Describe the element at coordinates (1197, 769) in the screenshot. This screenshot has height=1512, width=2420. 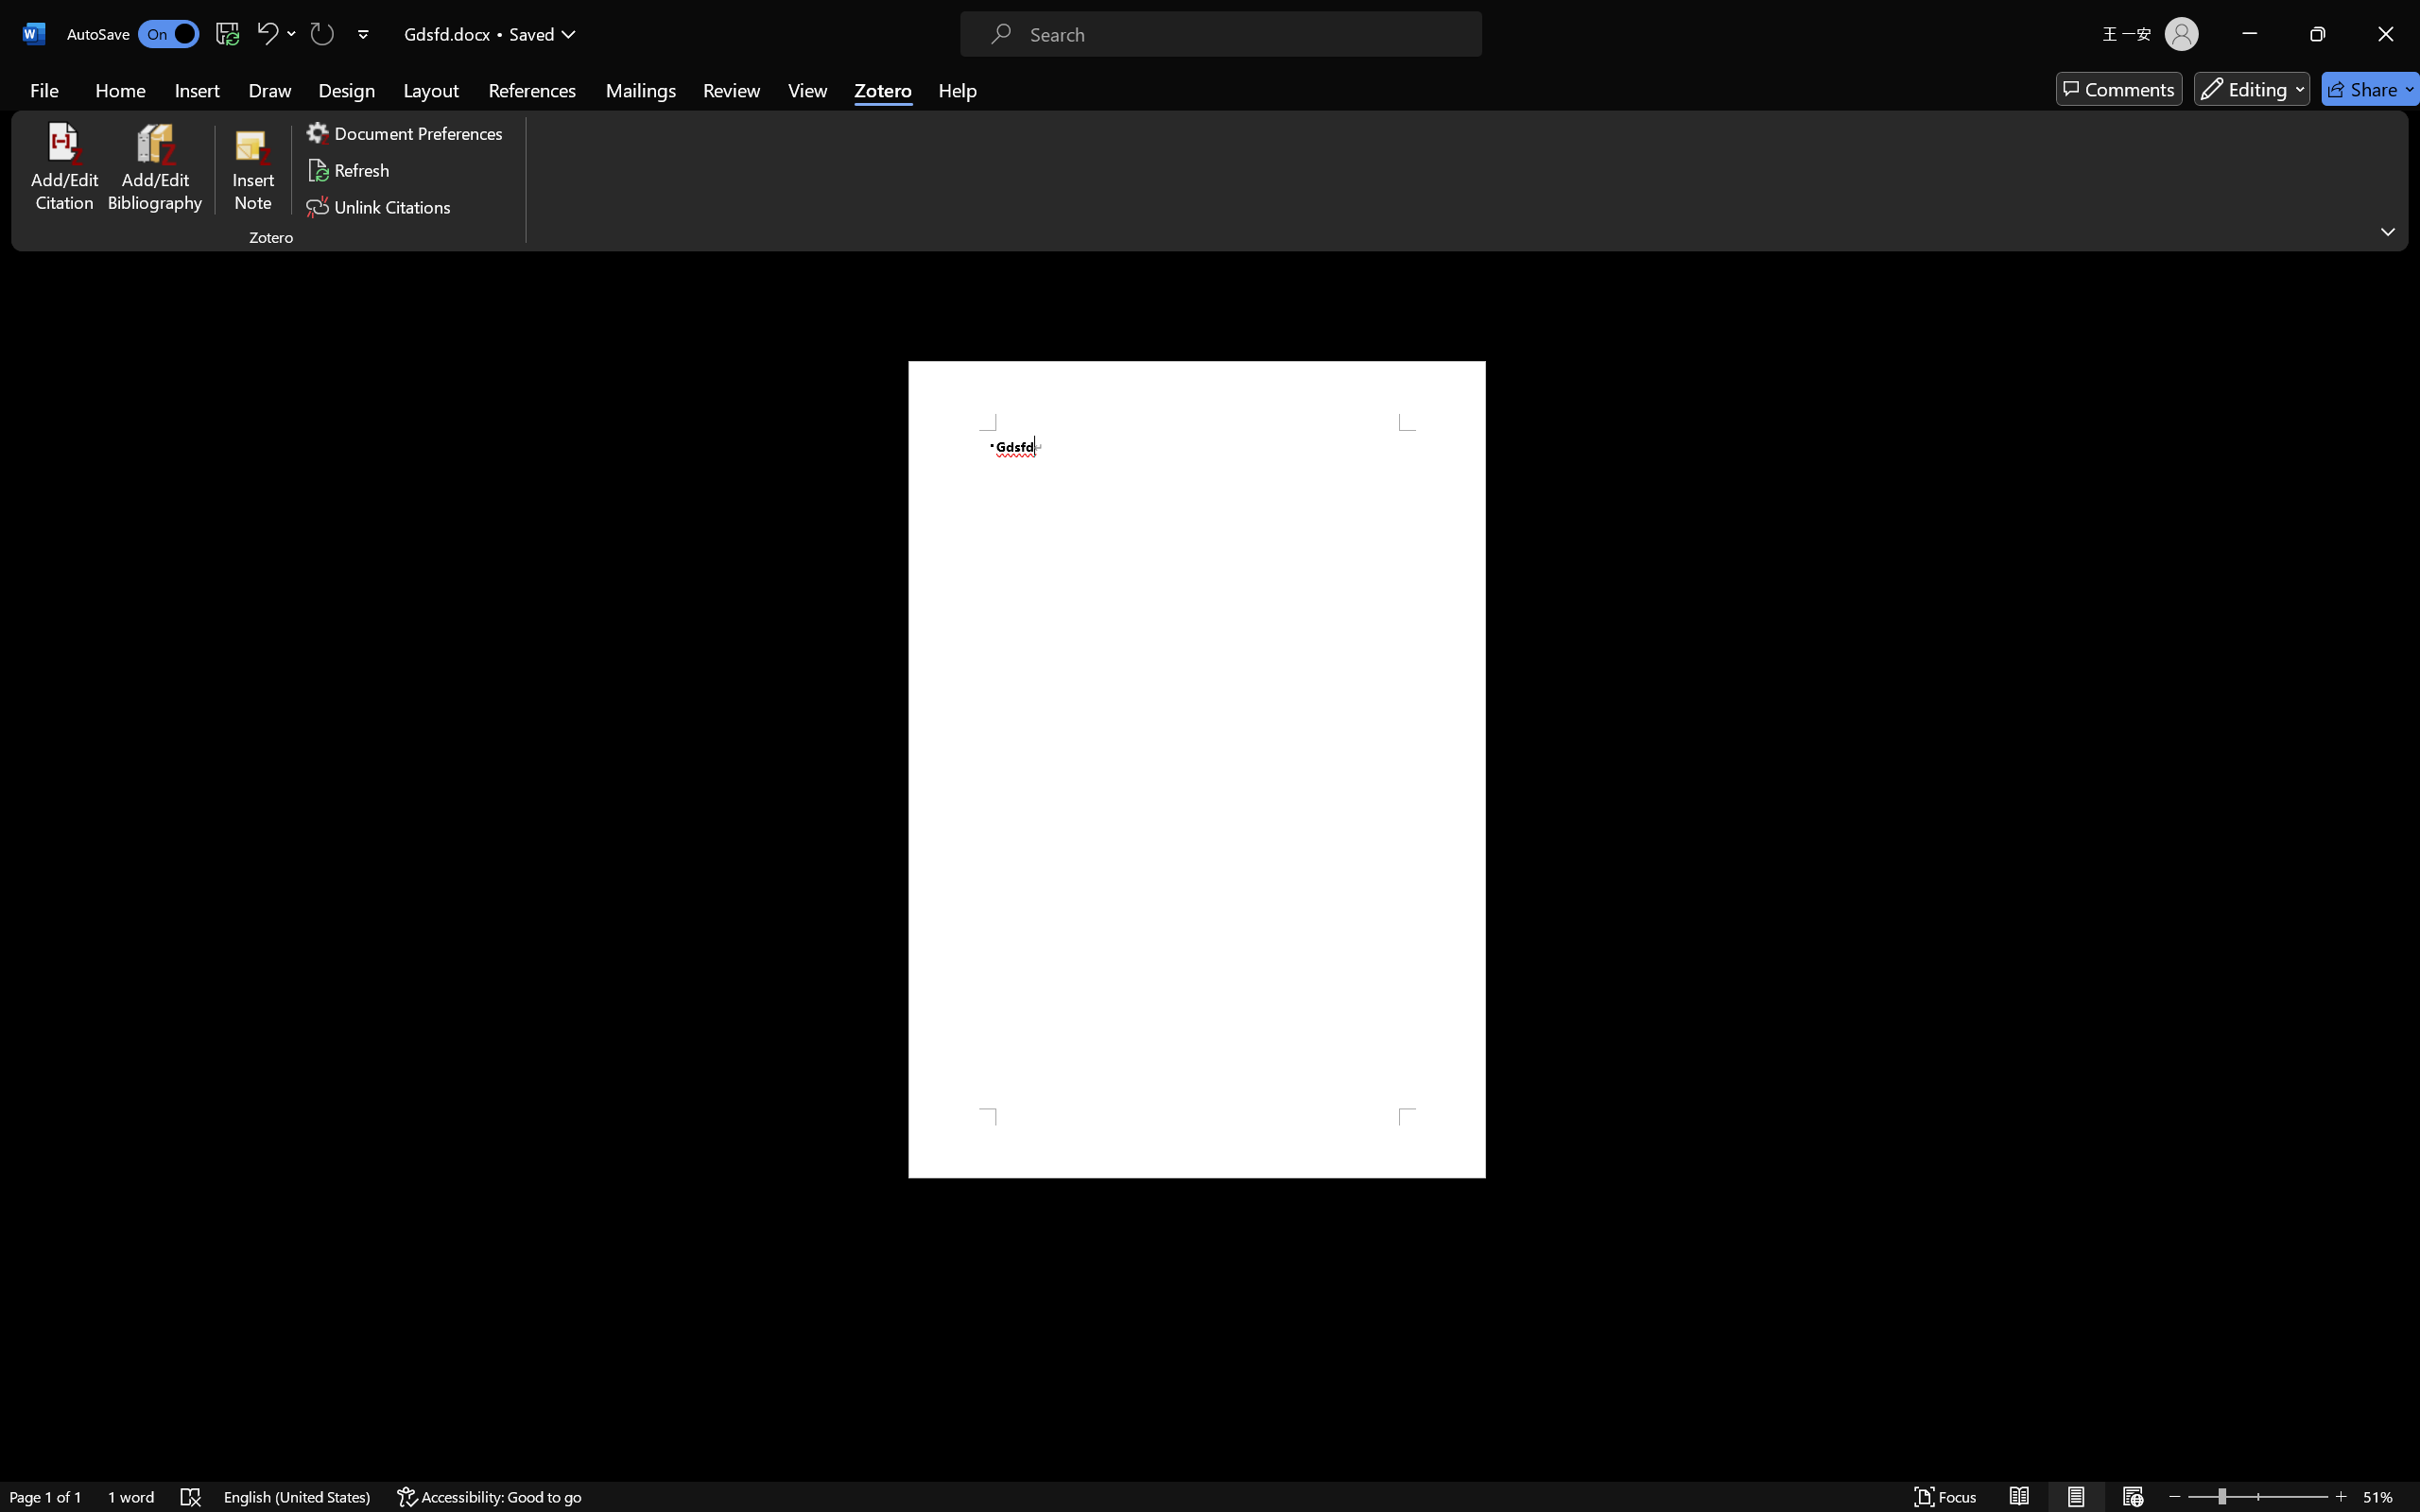
I see `Page 1 content` at that location.